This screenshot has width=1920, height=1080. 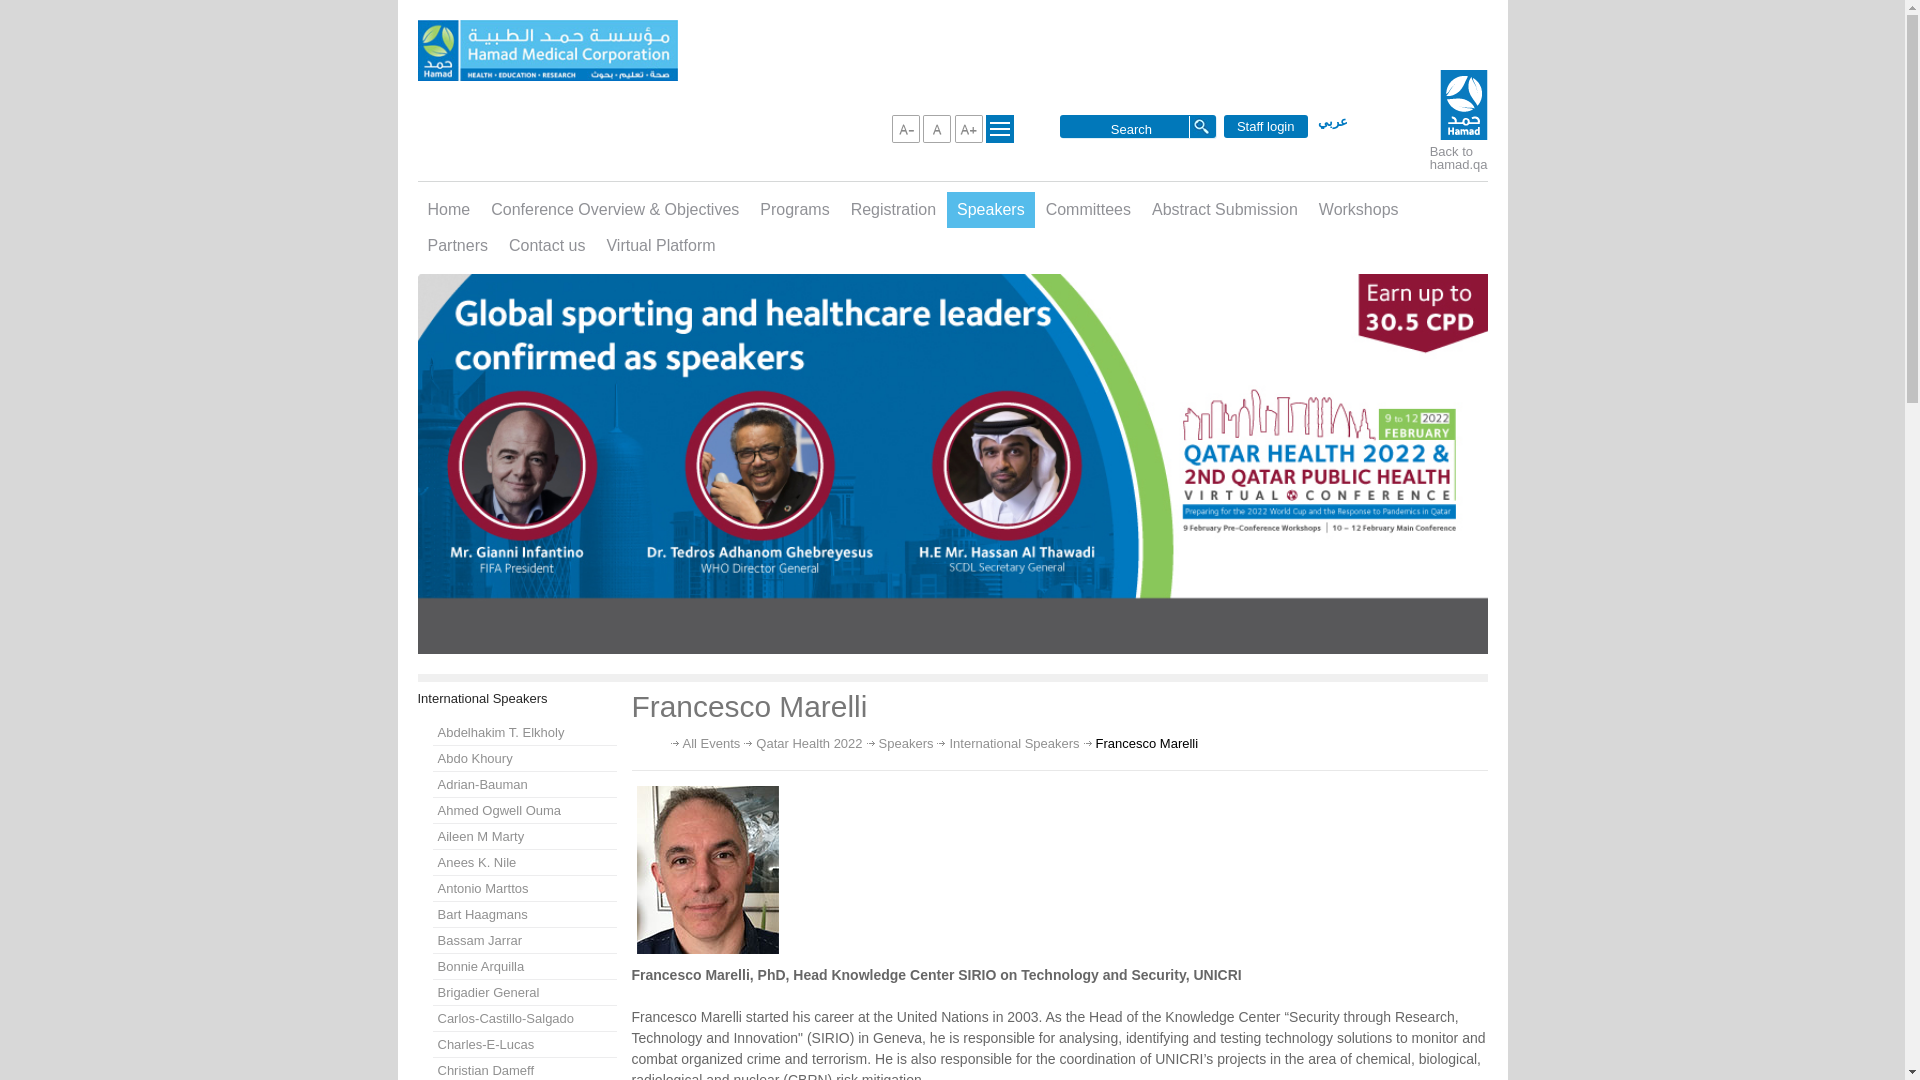 I want to click on Contact us, so click(x=547, y=245).